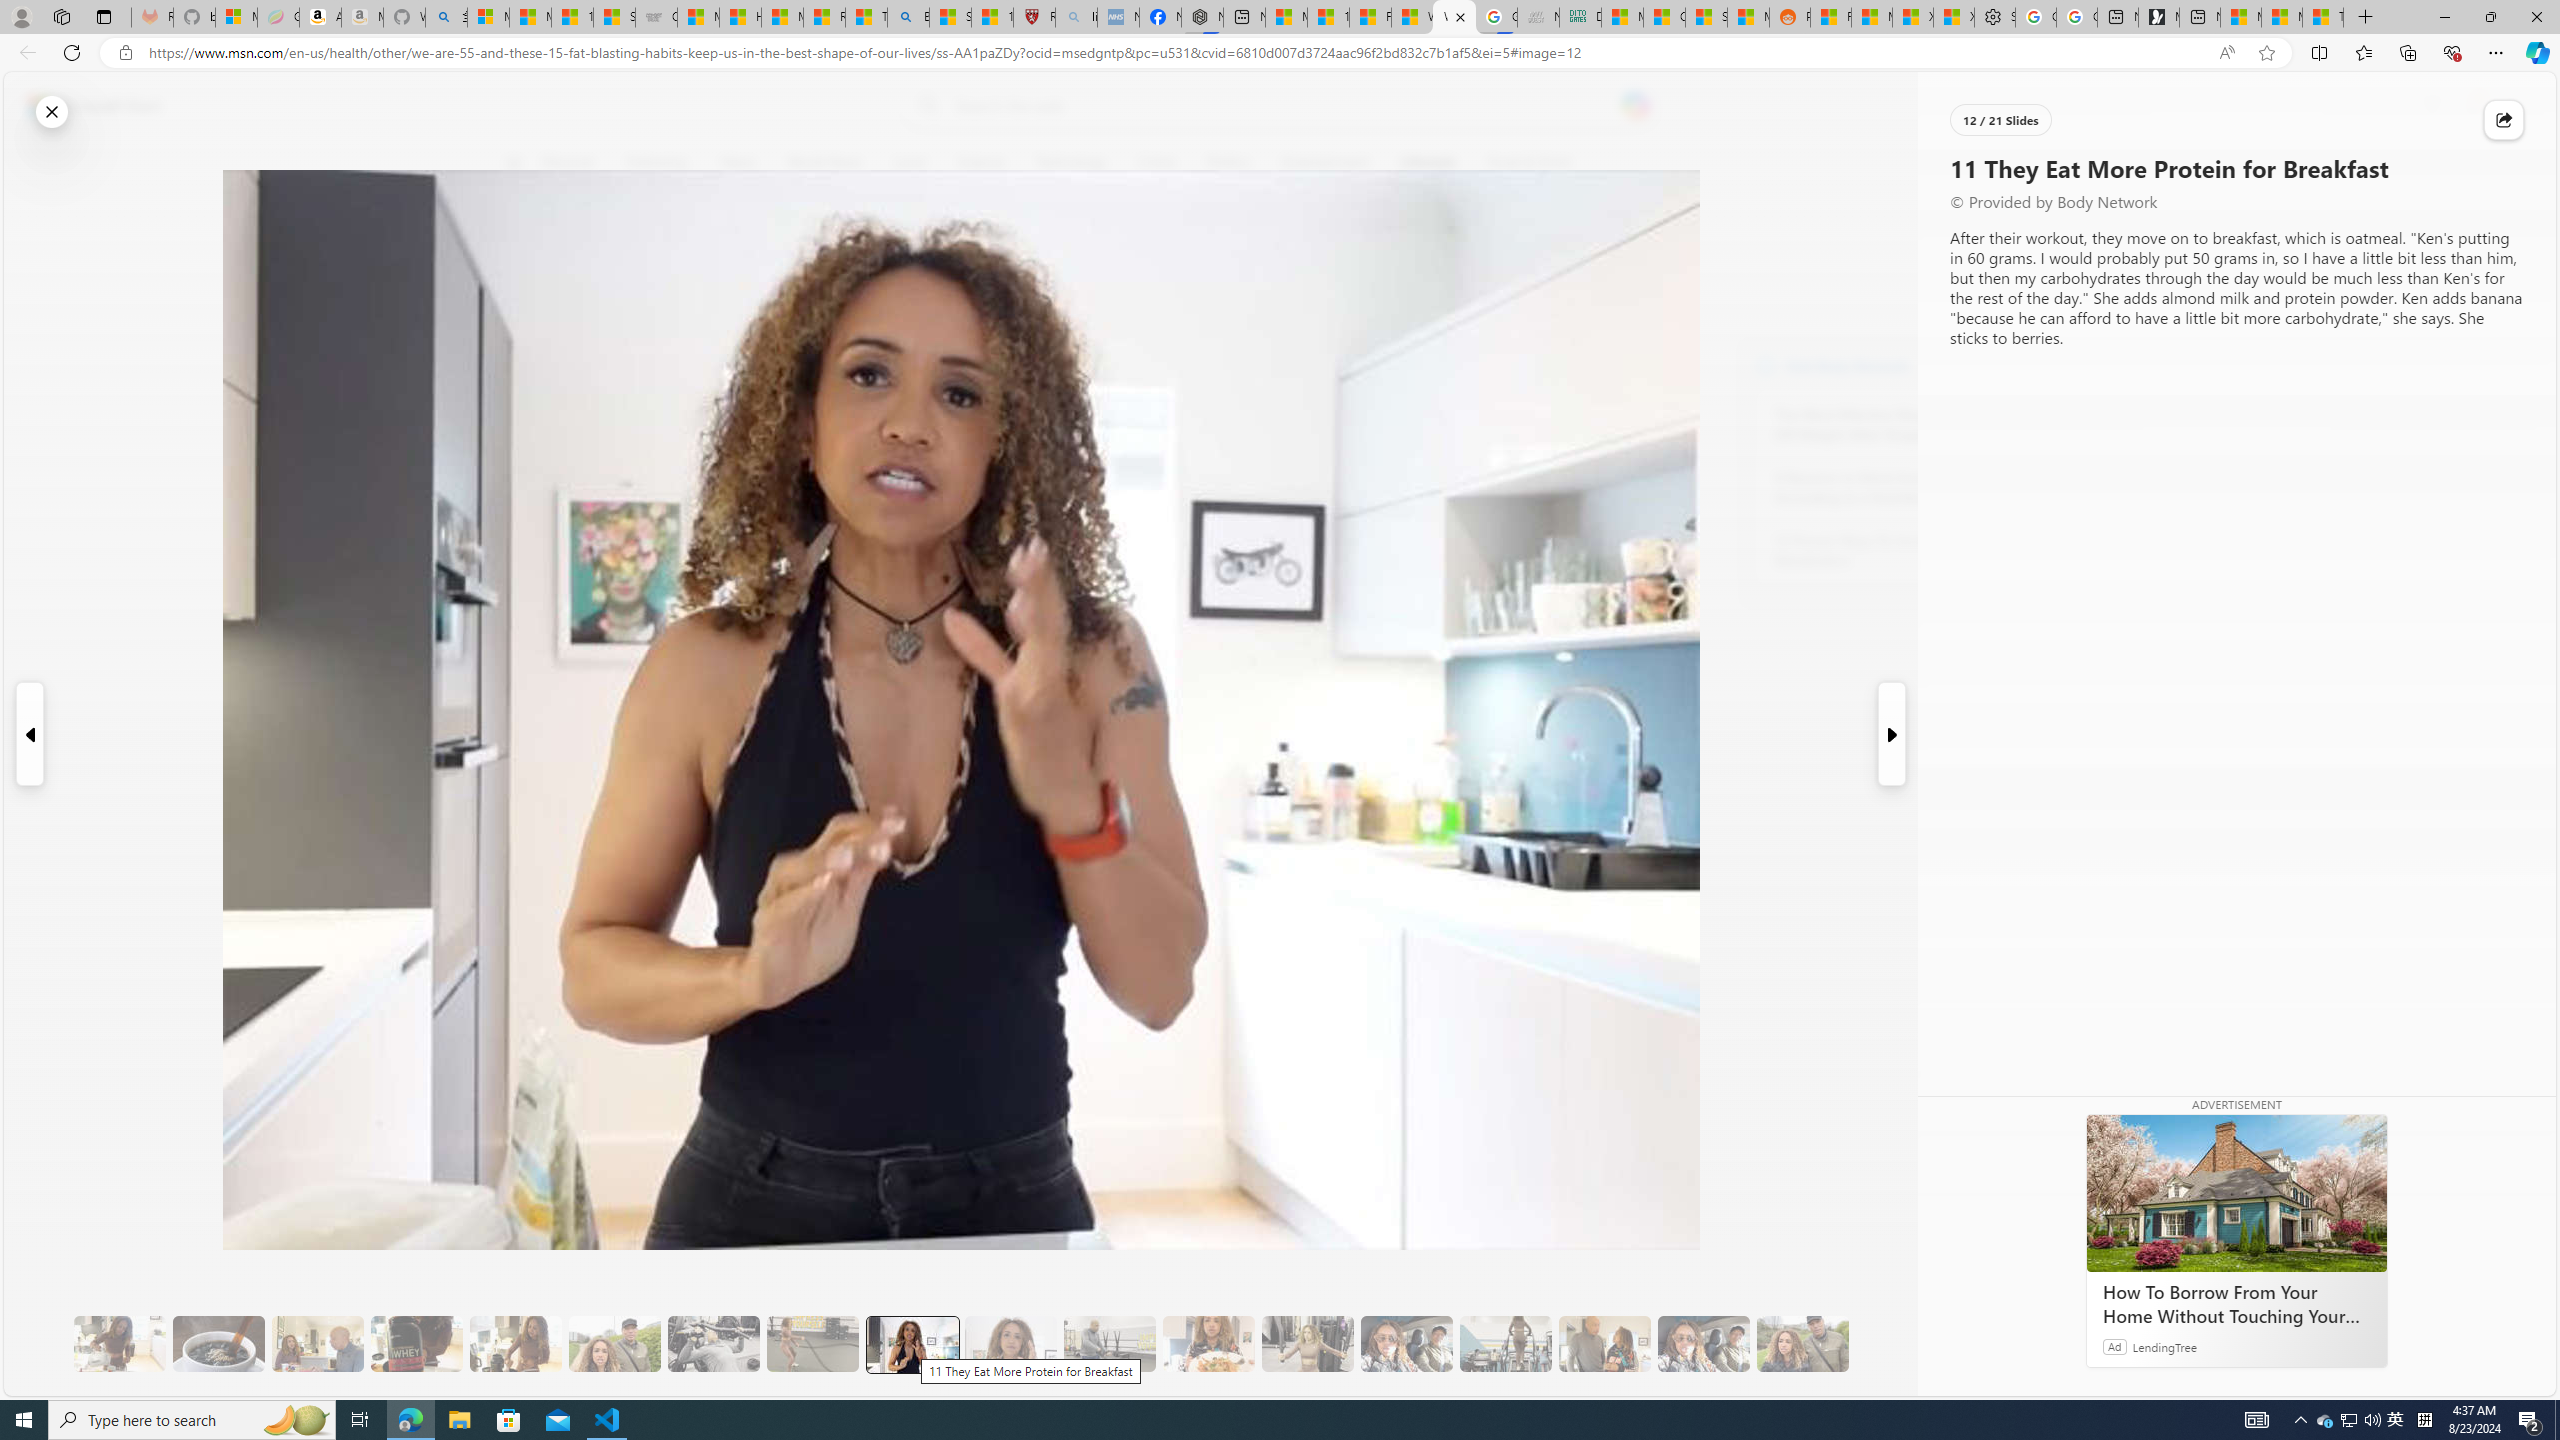 The width and height of the screenshot is (2560, 1440). Describe the element at coordinates (317, 1344) in the screenshot. I see `5 She Eats Less Than Her Husband` at that location.